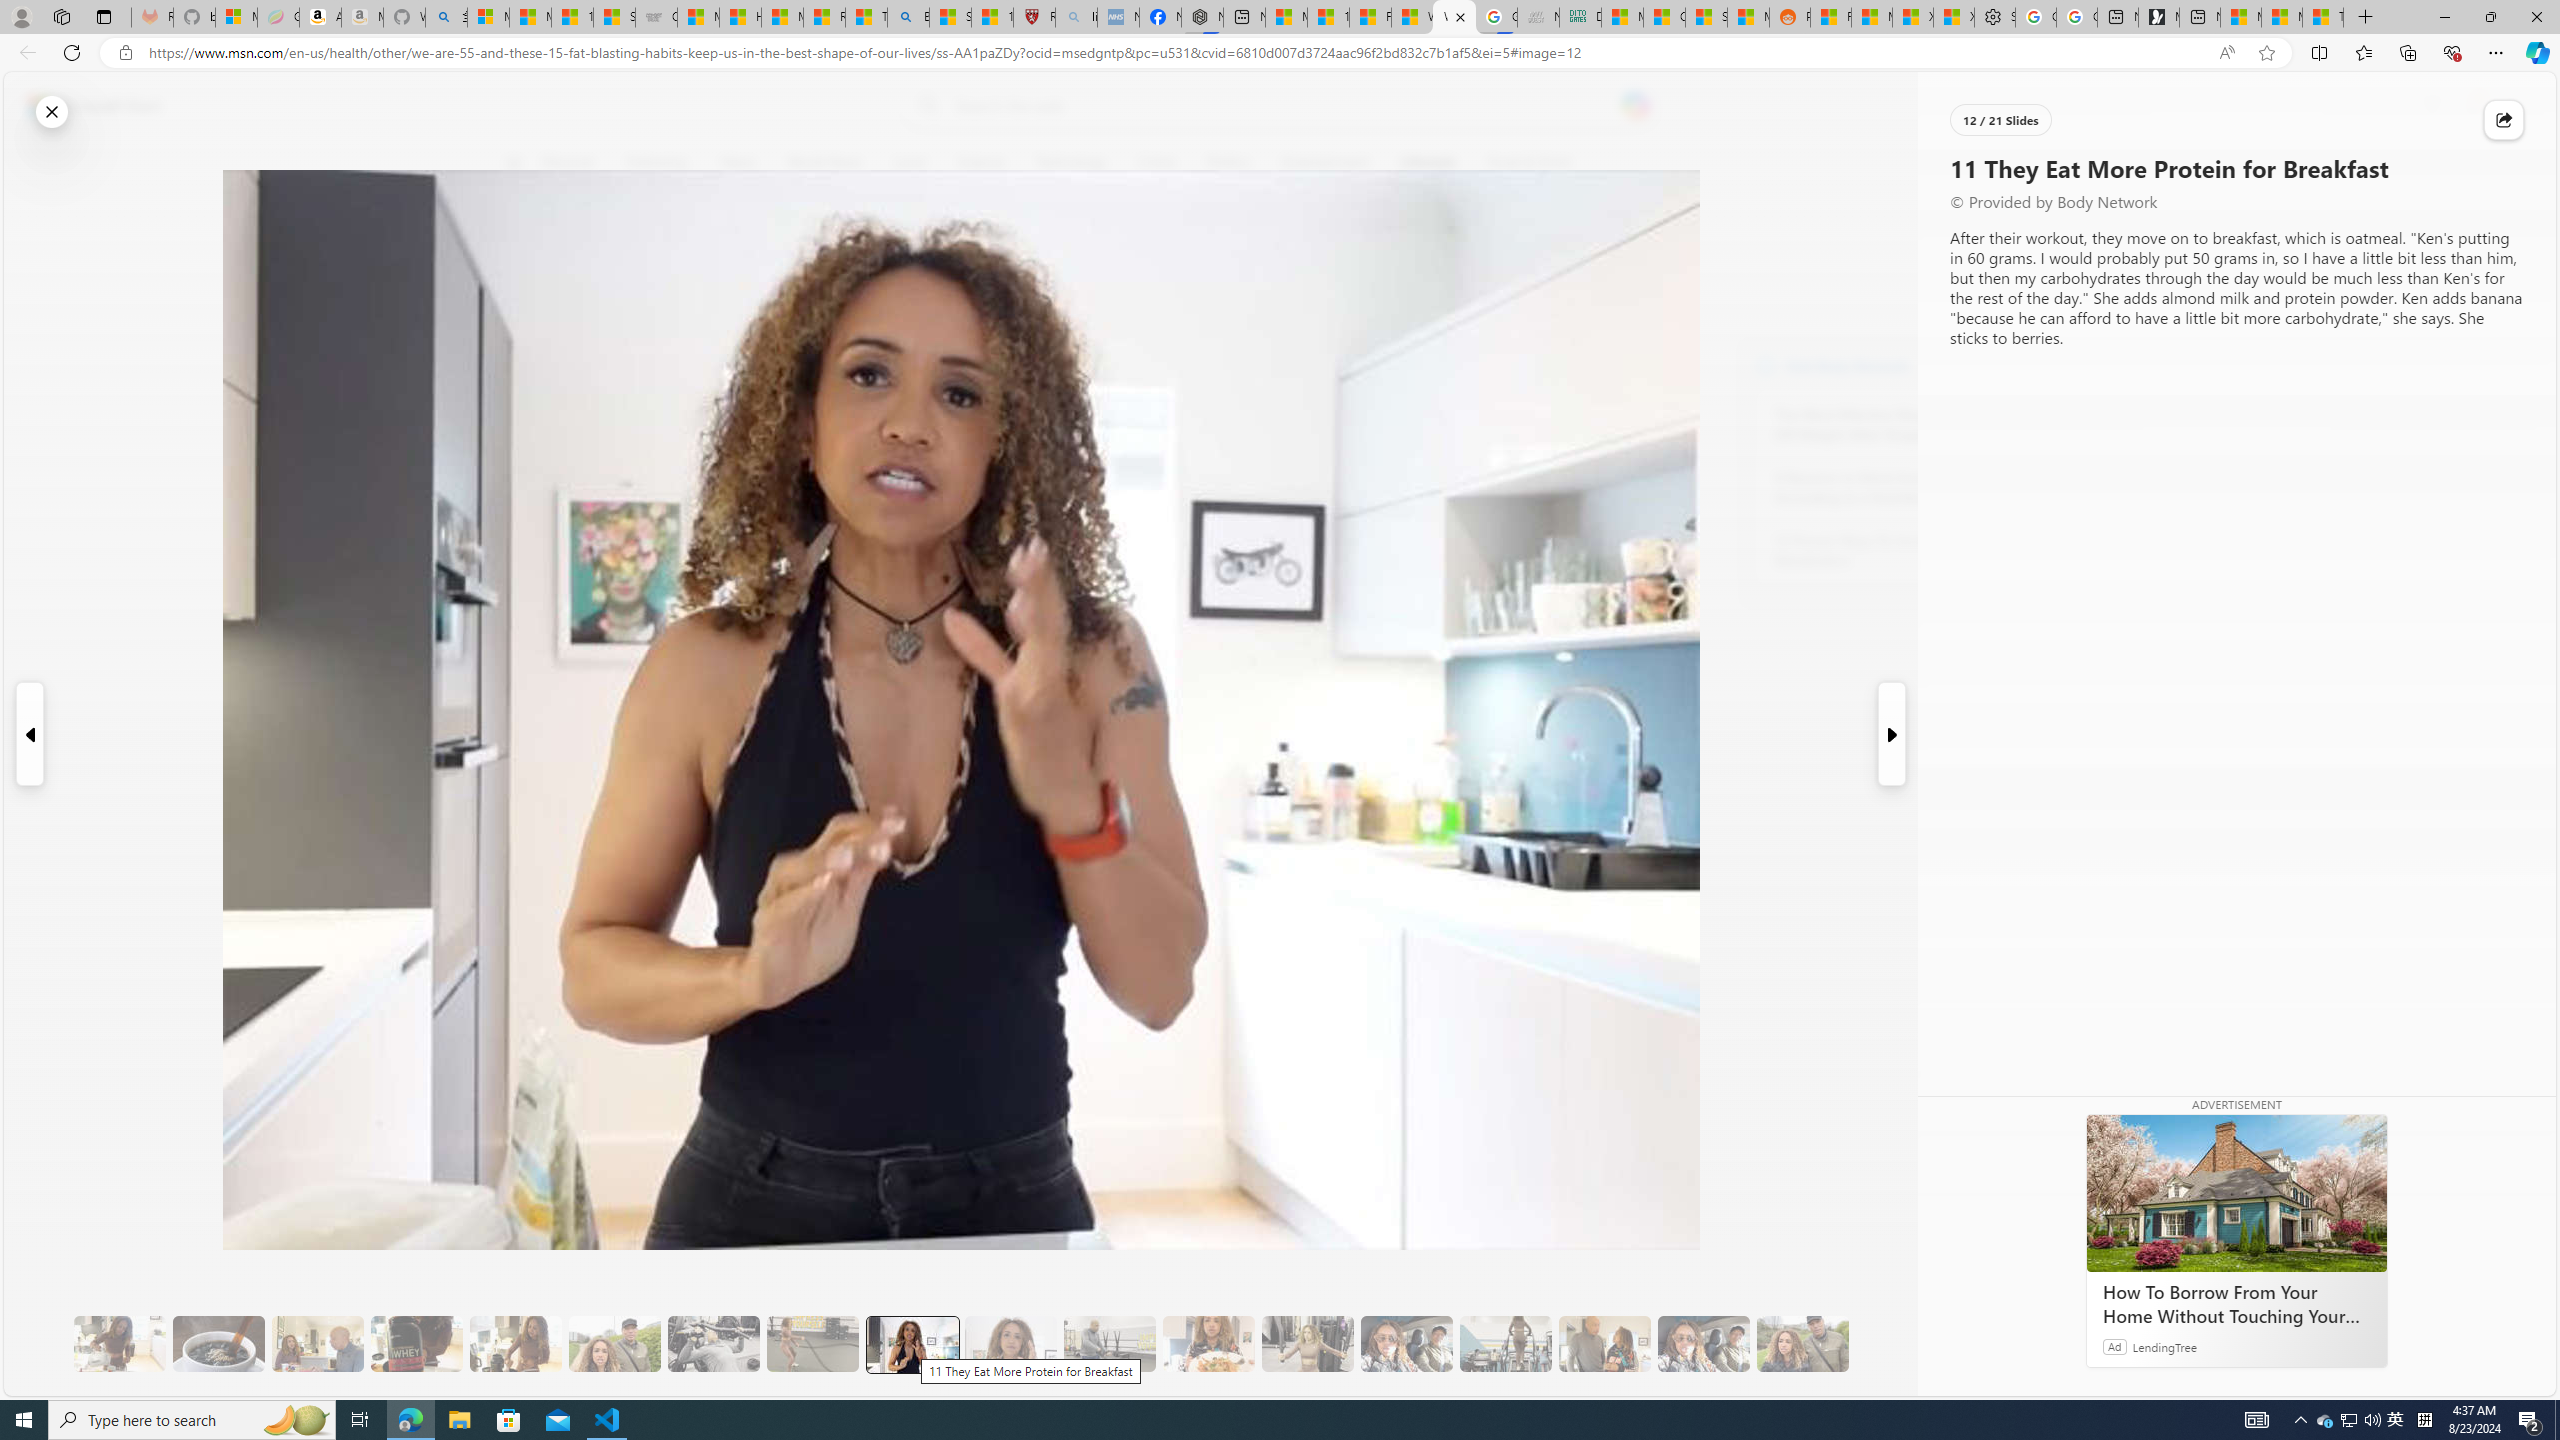 The width and height of the screenshot is (2560, 1440). Describe the element at coordinates (317, 1344) in the screenshot. I see `5 She Eats Less Than Her Husband` at that location.